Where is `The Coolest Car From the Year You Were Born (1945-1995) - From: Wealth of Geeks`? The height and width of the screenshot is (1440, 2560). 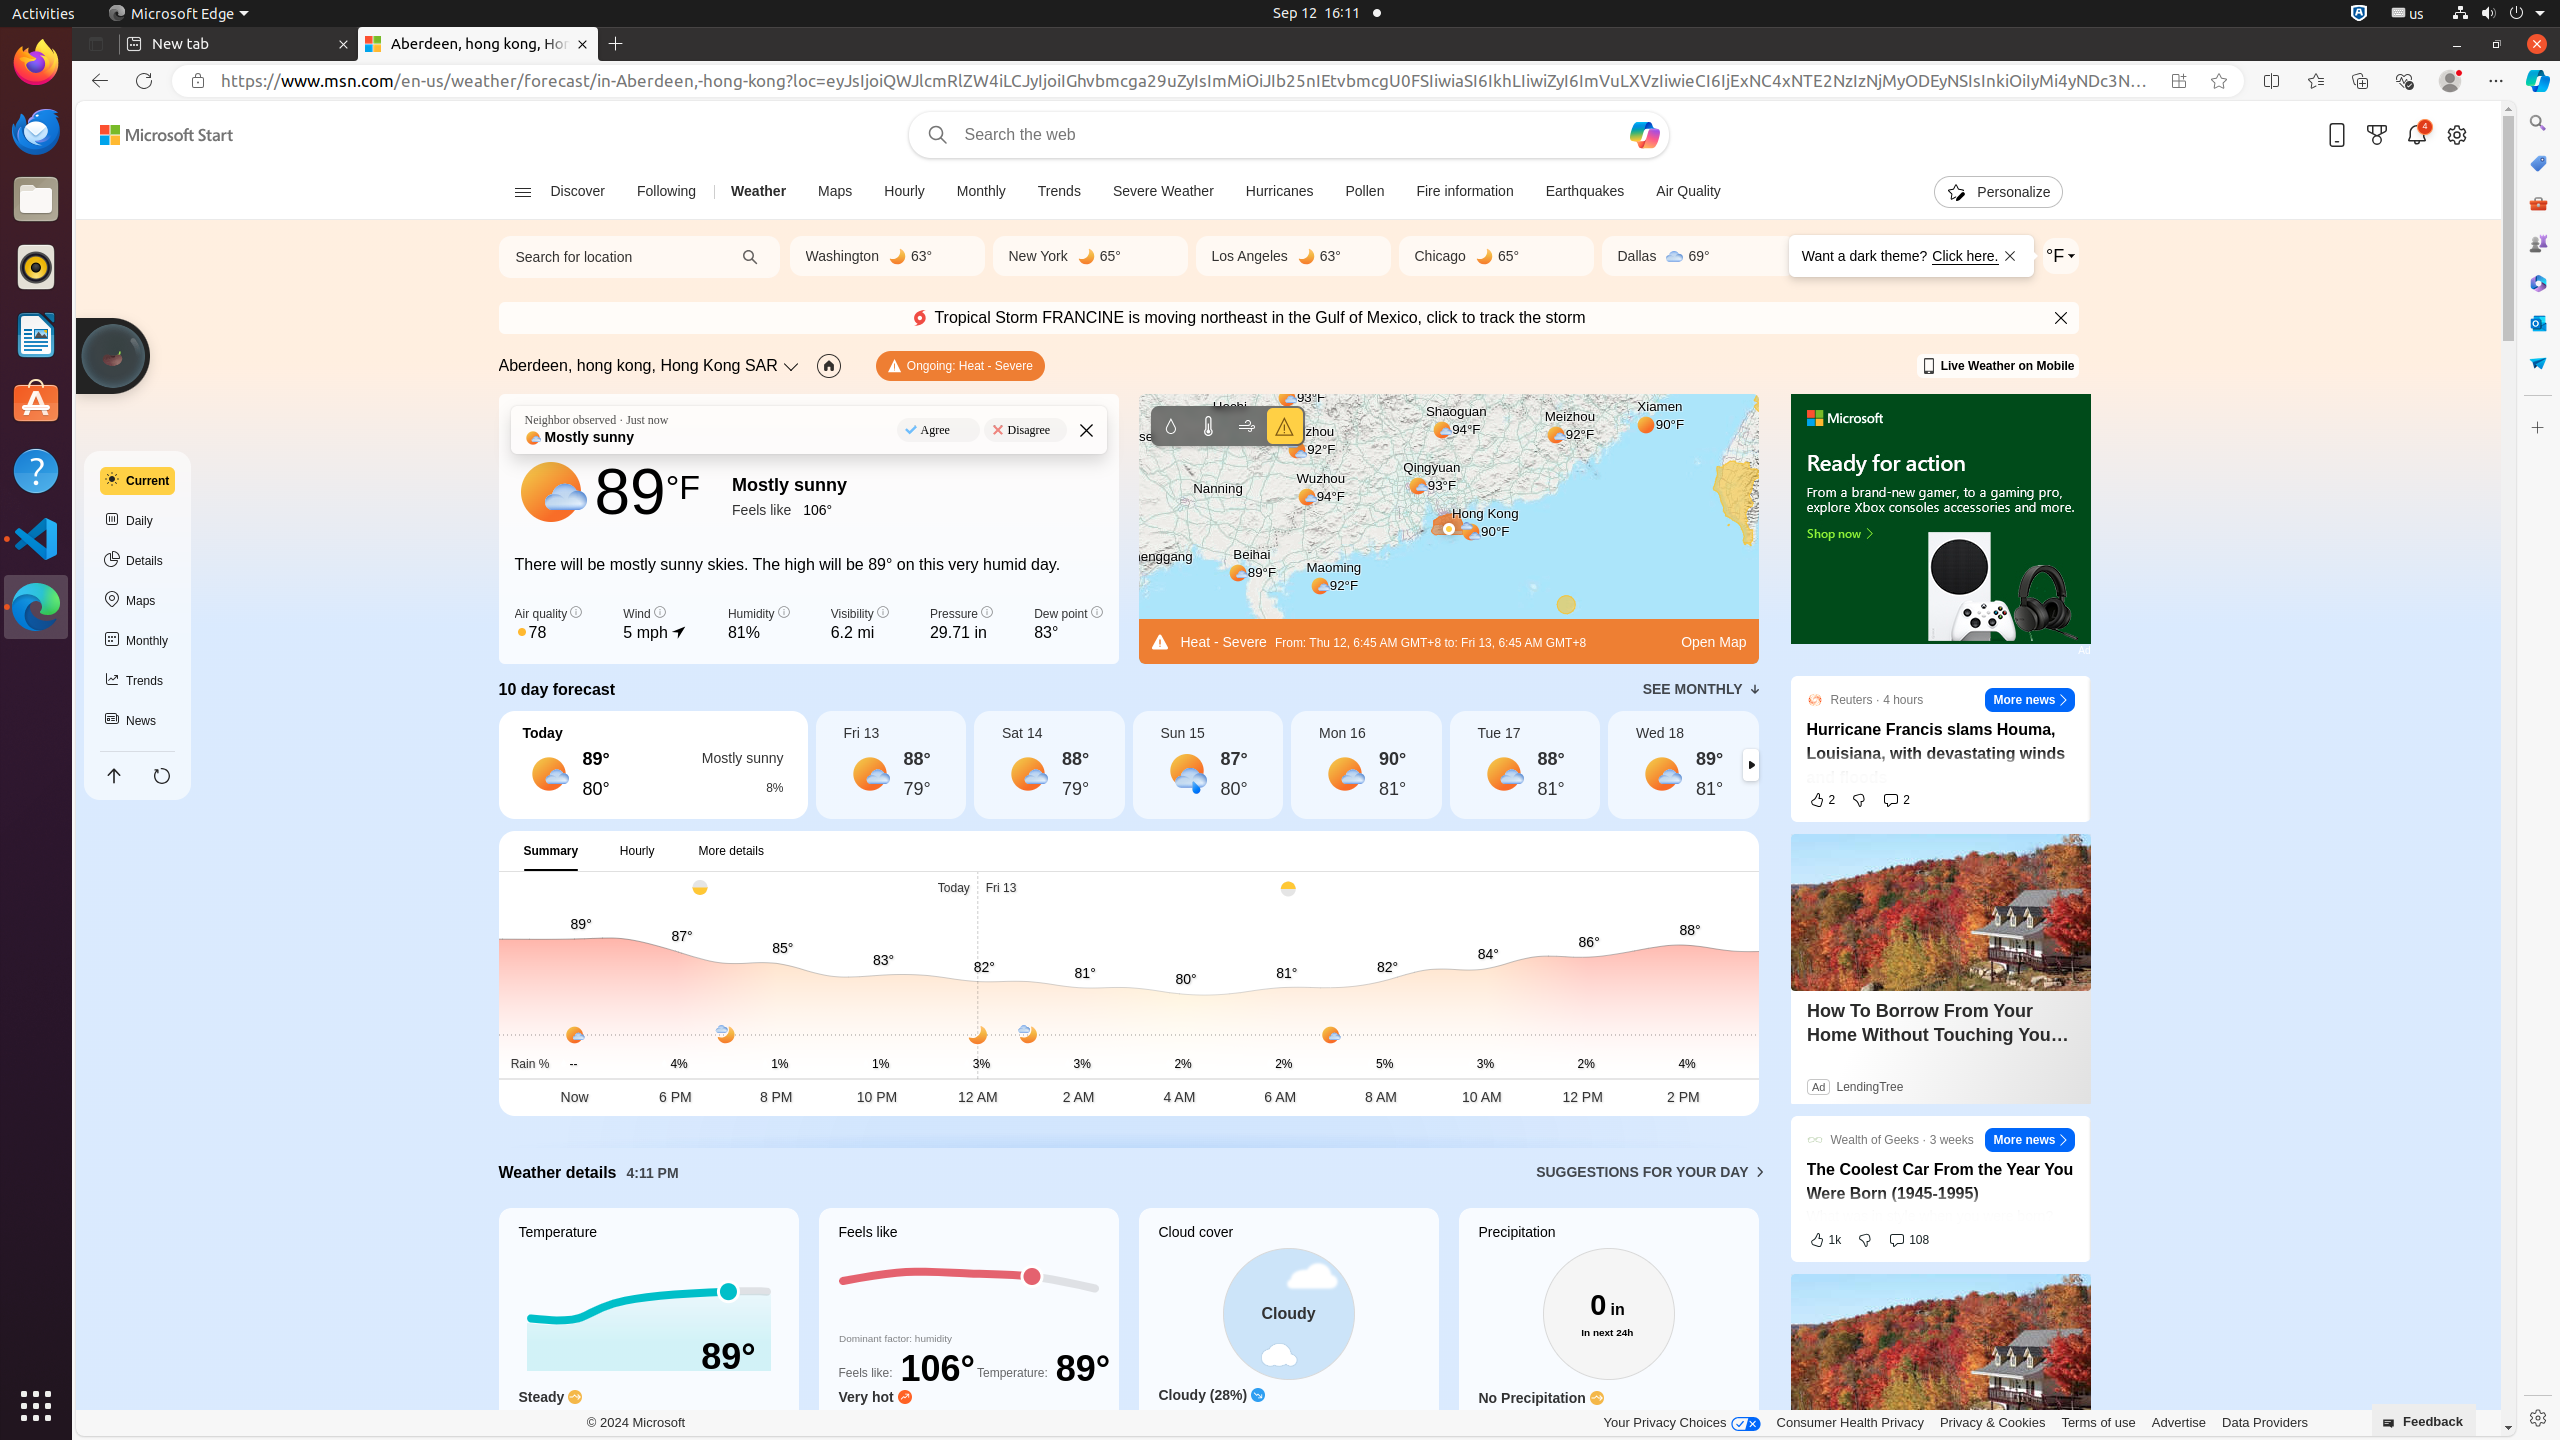
The Coolest Car From the Year You Were Born (1945-1995) - From: Wealth of Geeks is located at coordinates (1940, 1182).